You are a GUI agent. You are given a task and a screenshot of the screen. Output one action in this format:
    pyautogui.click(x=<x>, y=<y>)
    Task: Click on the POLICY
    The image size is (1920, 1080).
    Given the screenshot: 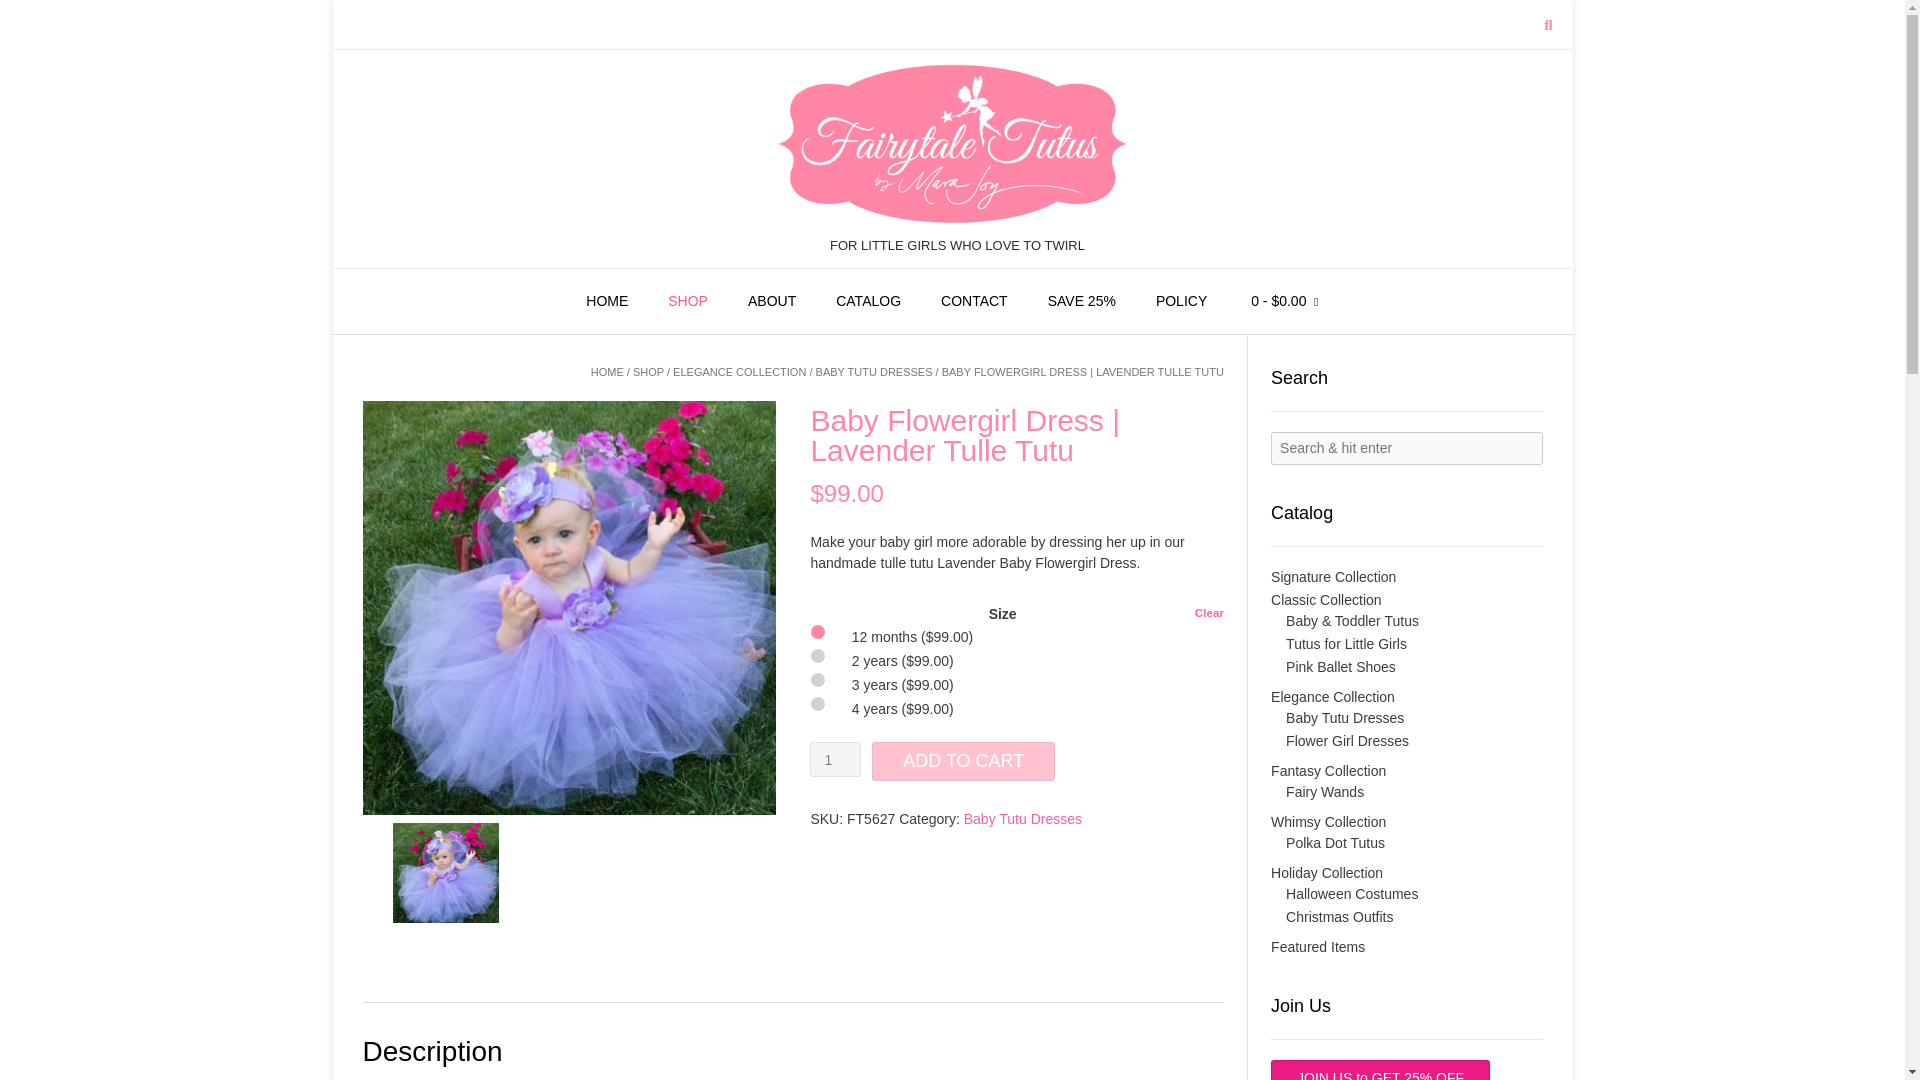 What is the action you would take?
    pyautogui.click(x=1181, y=301)
    